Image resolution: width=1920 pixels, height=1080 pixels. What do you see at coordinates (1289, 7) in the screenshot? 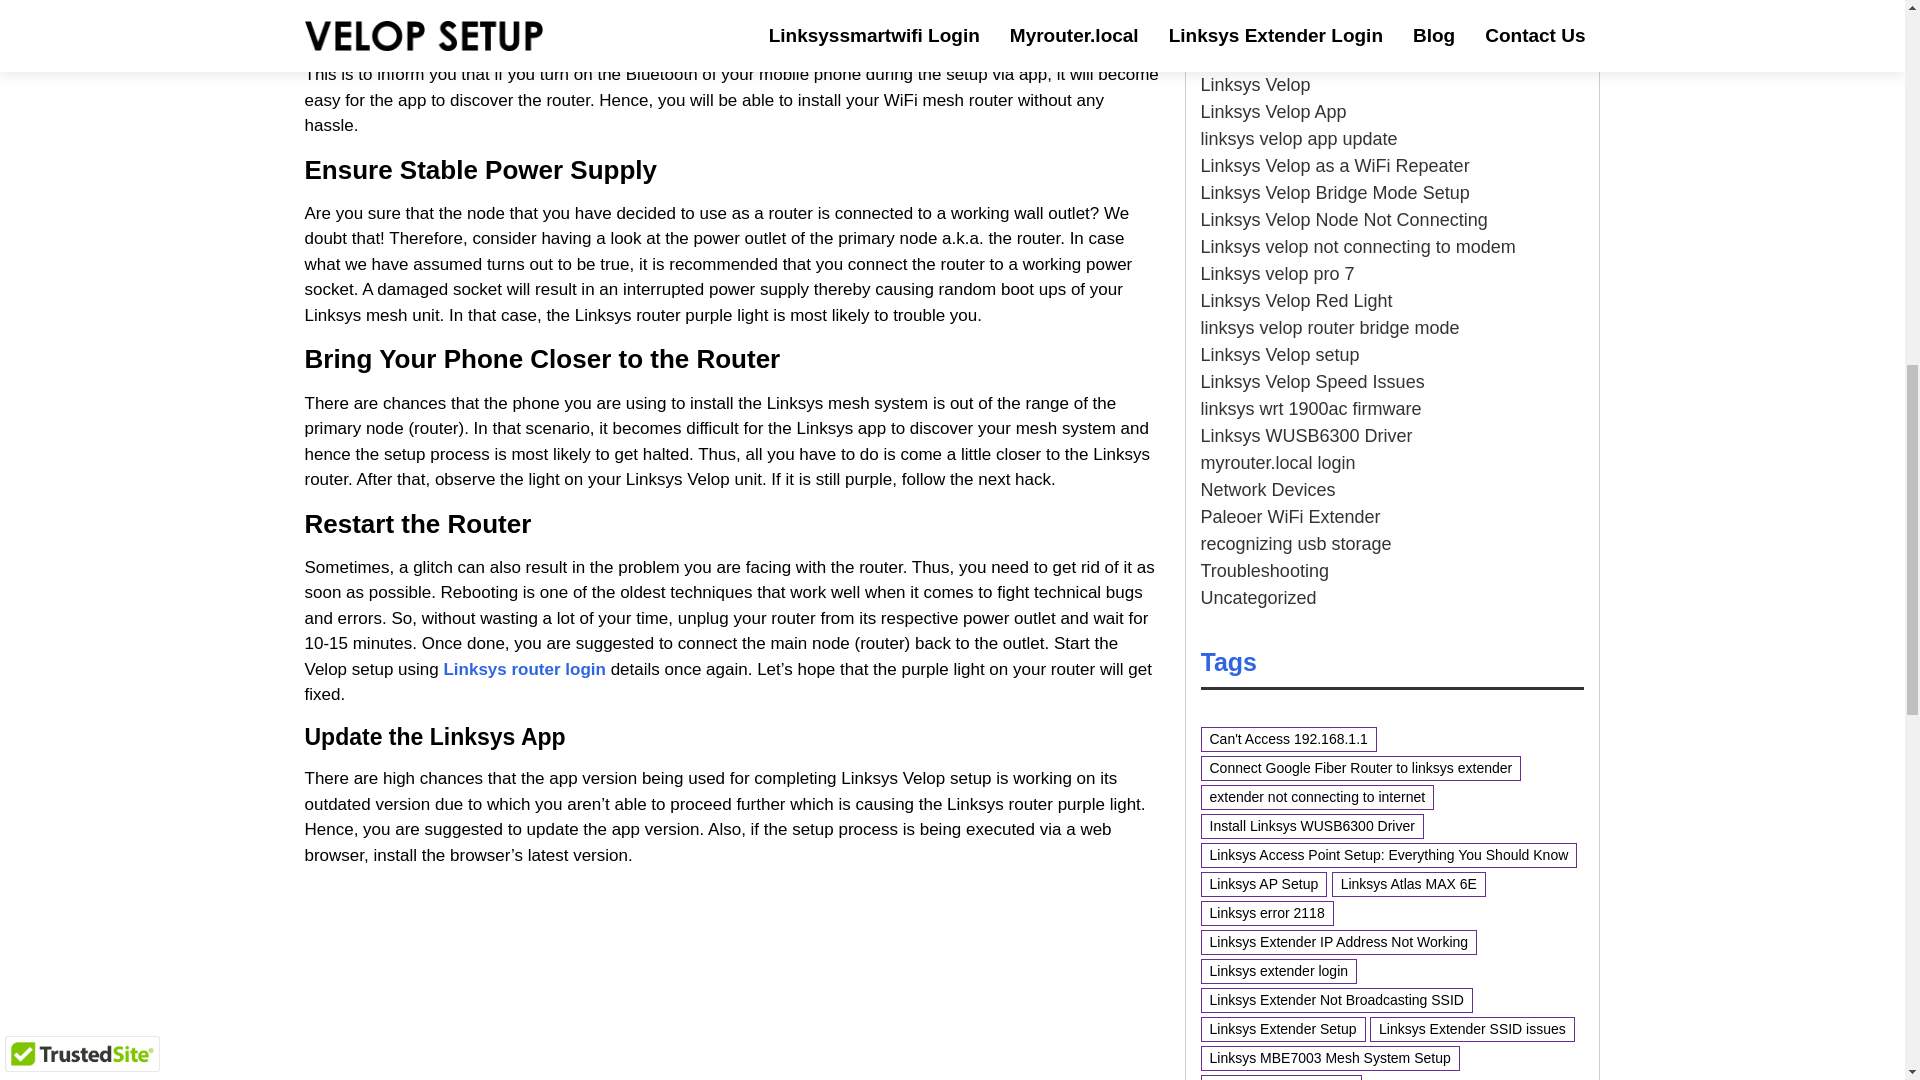
I see `Linksys router settings` at bounding box center [1289, 7].